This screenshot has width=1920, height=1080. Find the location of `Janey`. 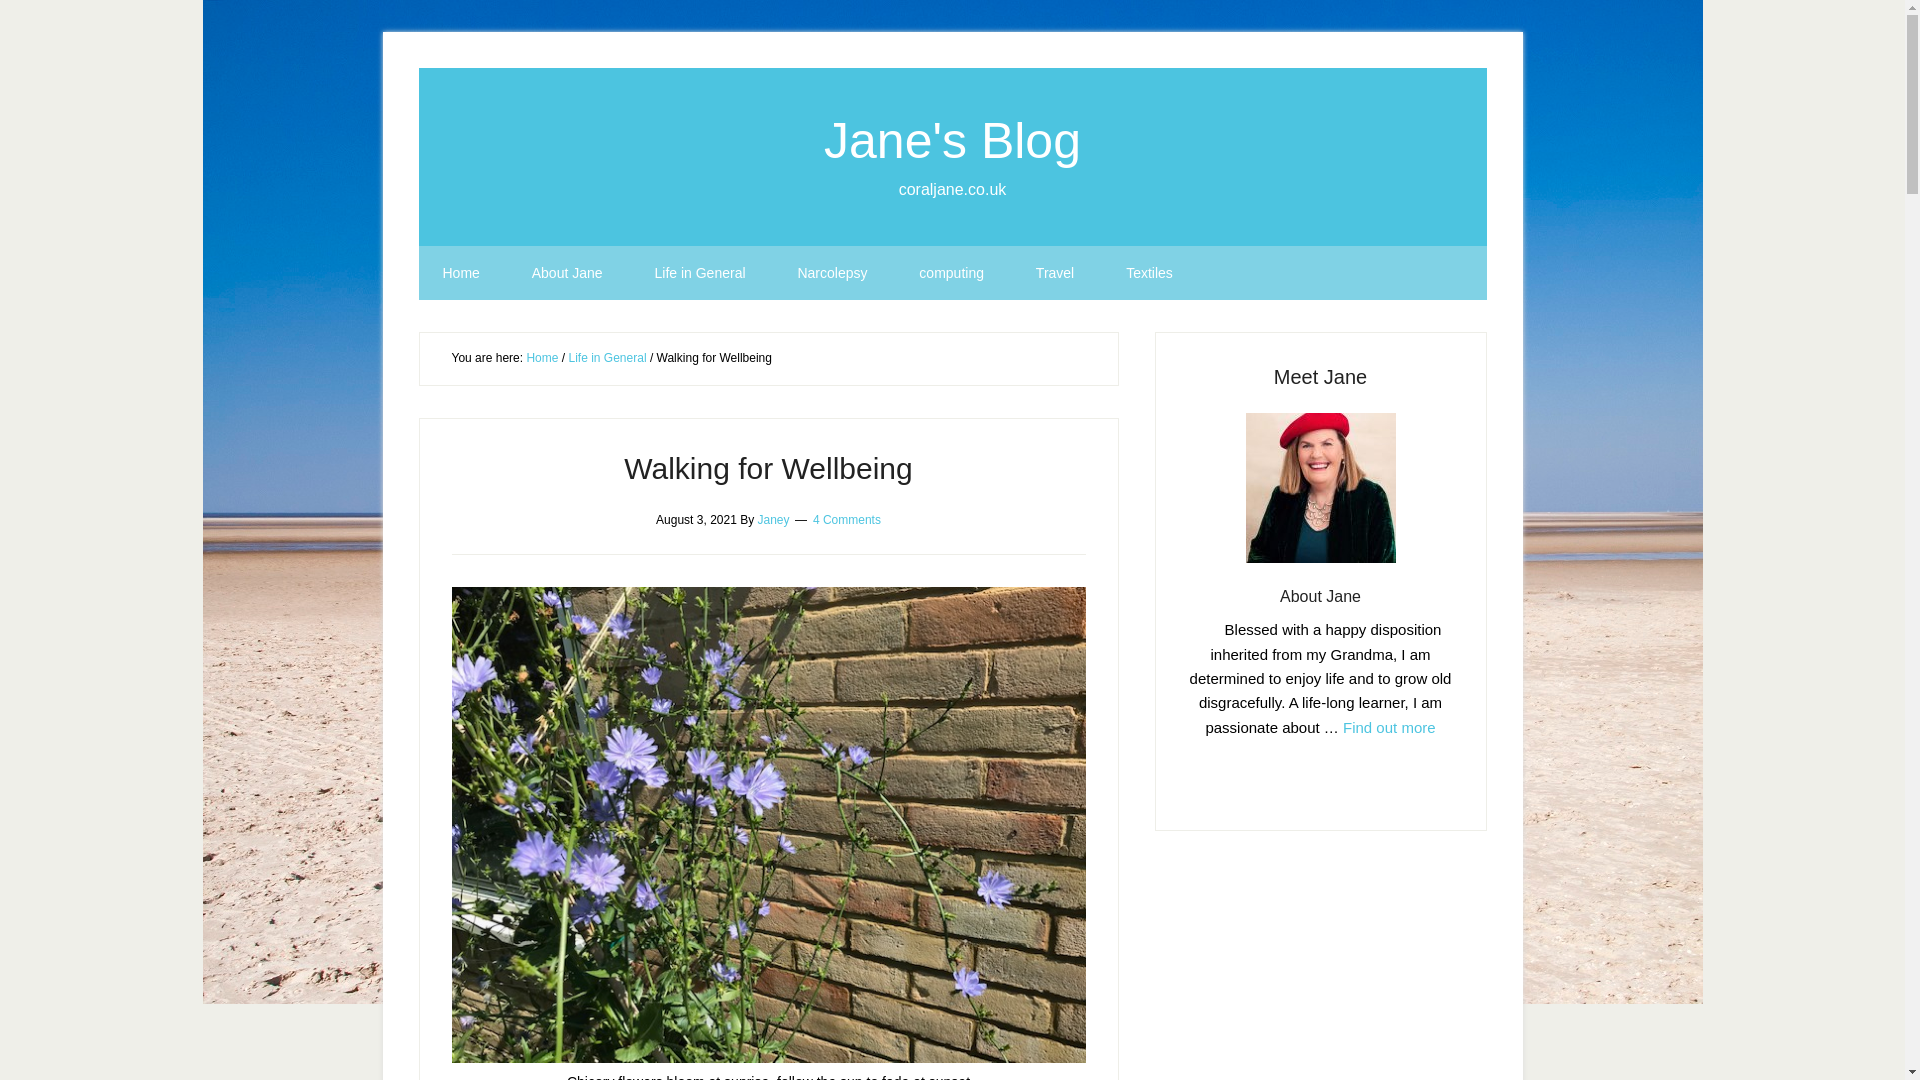

Janey is located at coordinates (774, 518).